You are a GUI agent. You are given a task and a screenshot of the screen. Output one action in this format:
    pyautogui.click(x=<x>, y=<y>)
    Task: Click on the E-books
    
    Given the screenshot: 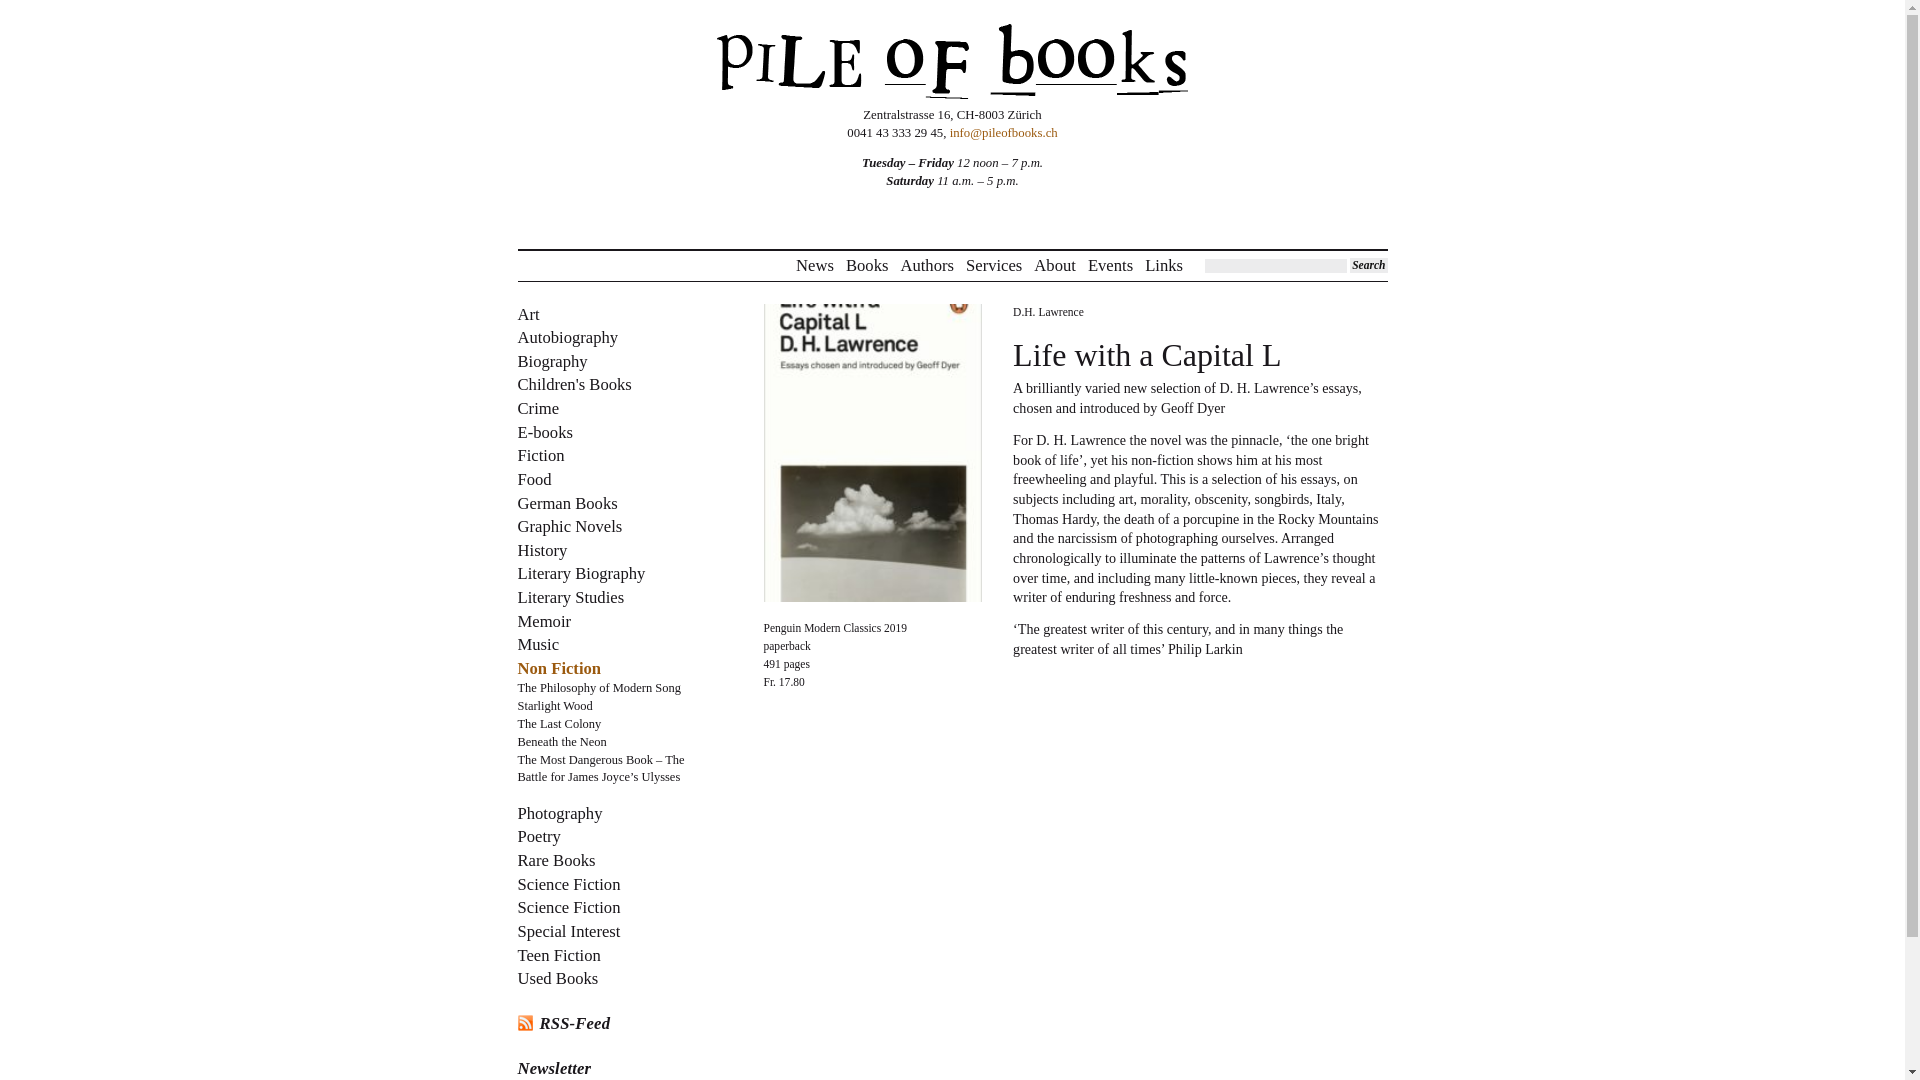 What is the action you would take?
    pyautogui.click(x=545, y=432)
    